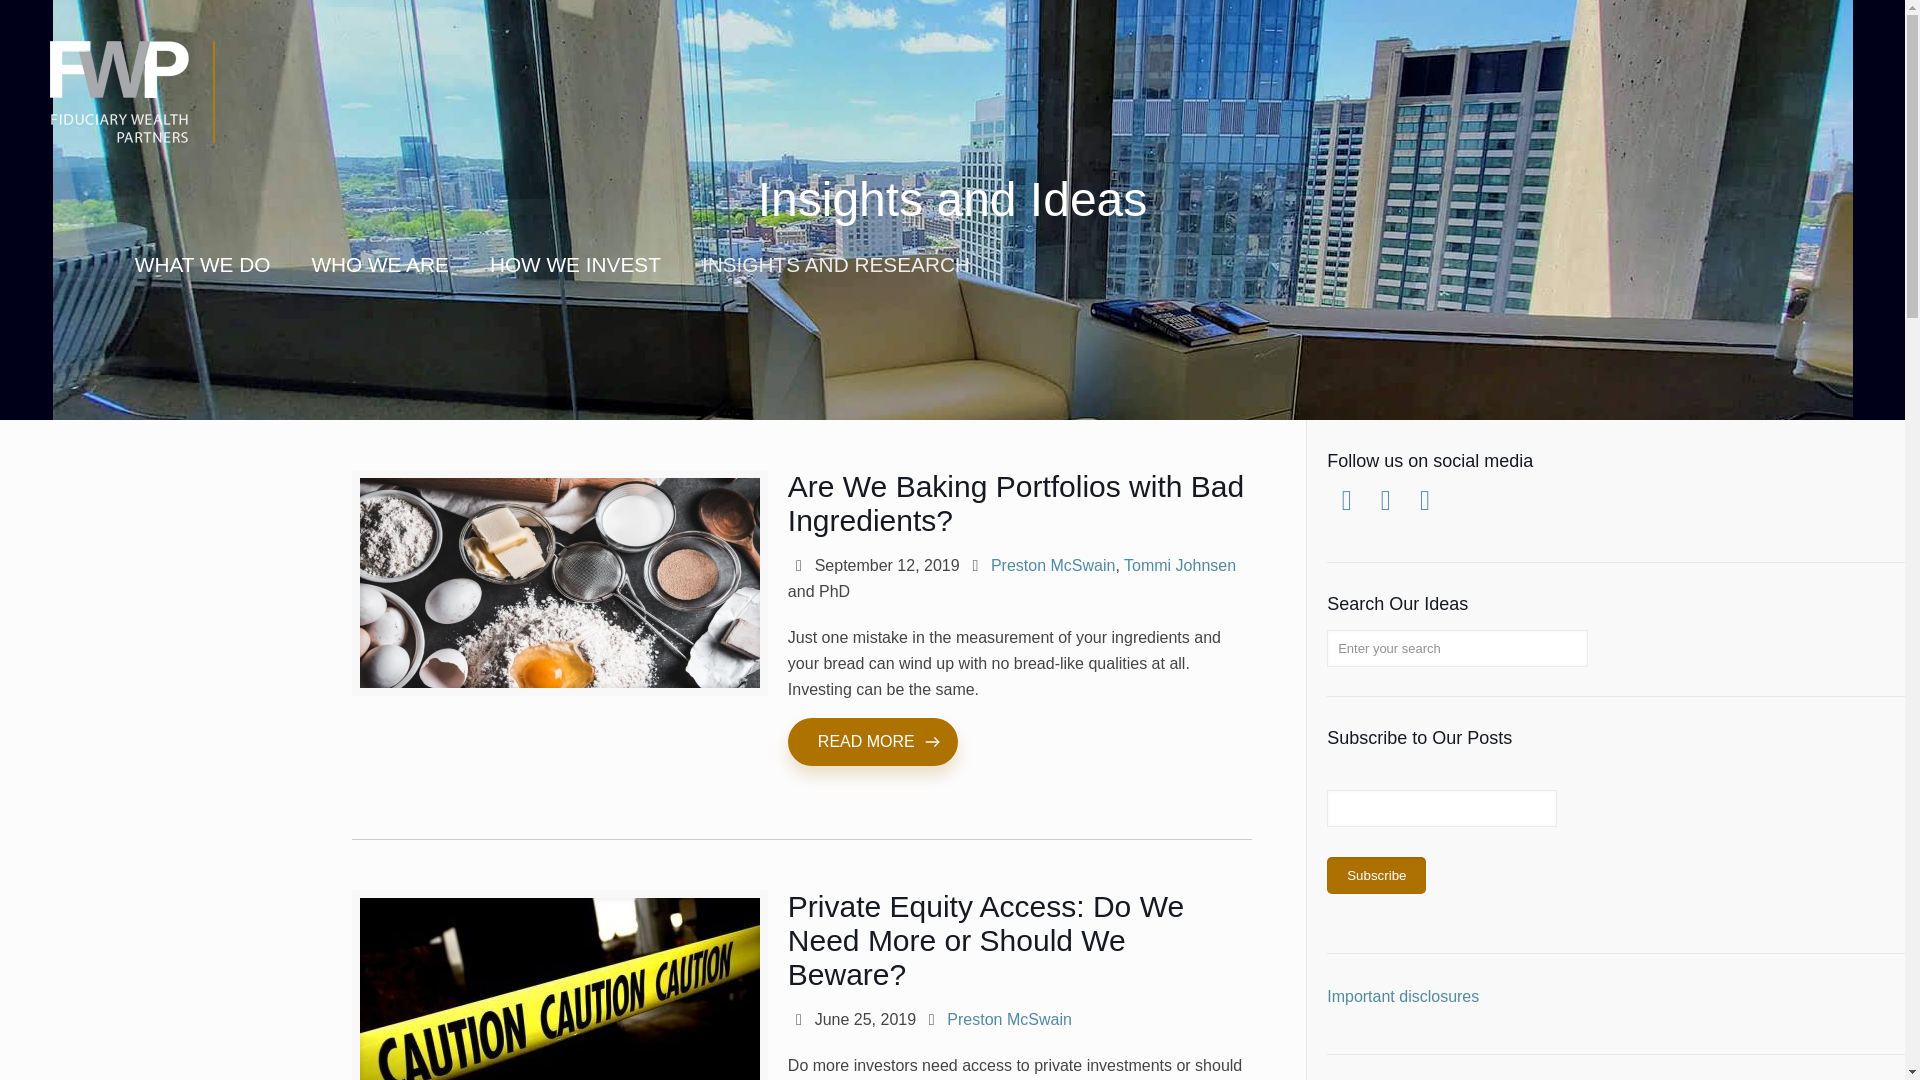 This screenshot has width=1920, height=1080. Describe the element at coordinates (1180, 565) in the screenshot. I see `Tommi Johnsen` at that location.